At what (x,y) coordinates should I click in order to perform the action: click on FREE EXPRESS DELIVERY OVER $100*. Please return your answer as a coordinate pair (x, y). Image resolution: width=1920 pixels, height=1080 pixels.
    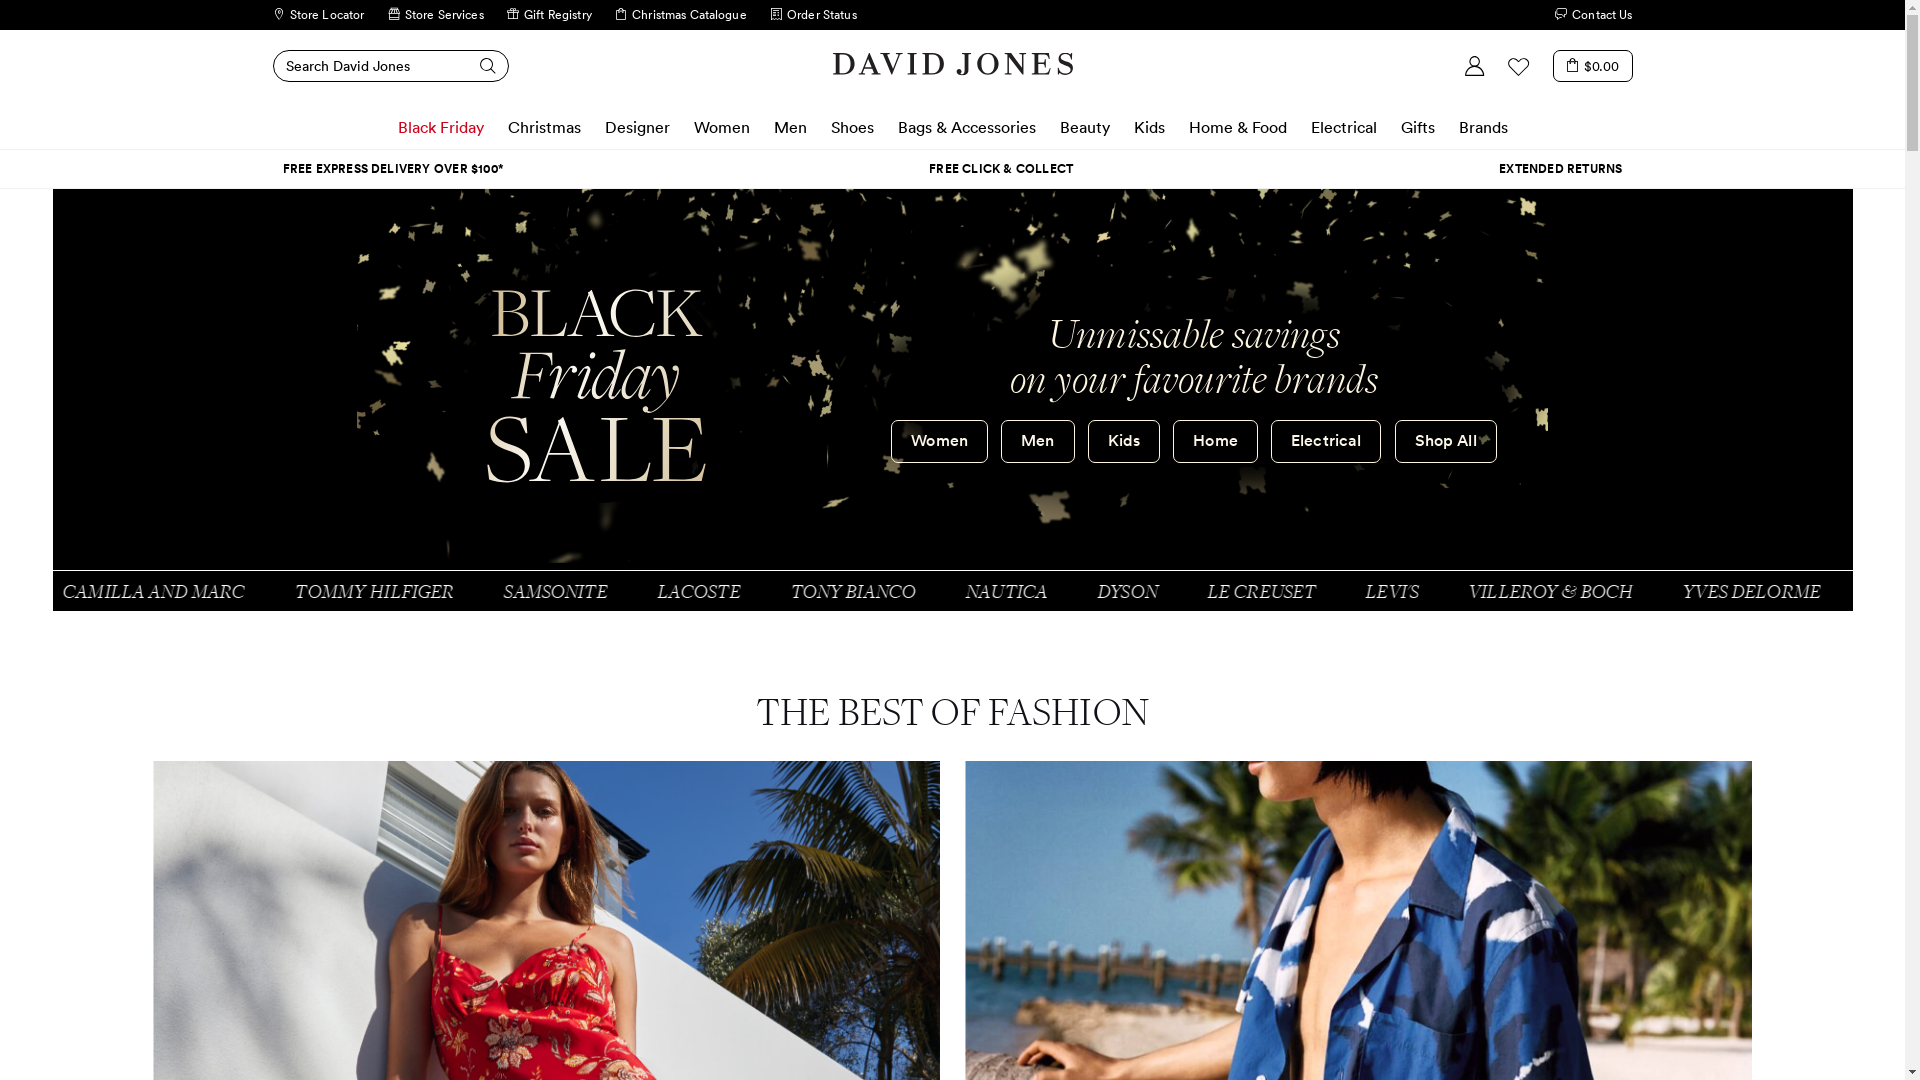
    Looking at the image, I should click on (392, 169).